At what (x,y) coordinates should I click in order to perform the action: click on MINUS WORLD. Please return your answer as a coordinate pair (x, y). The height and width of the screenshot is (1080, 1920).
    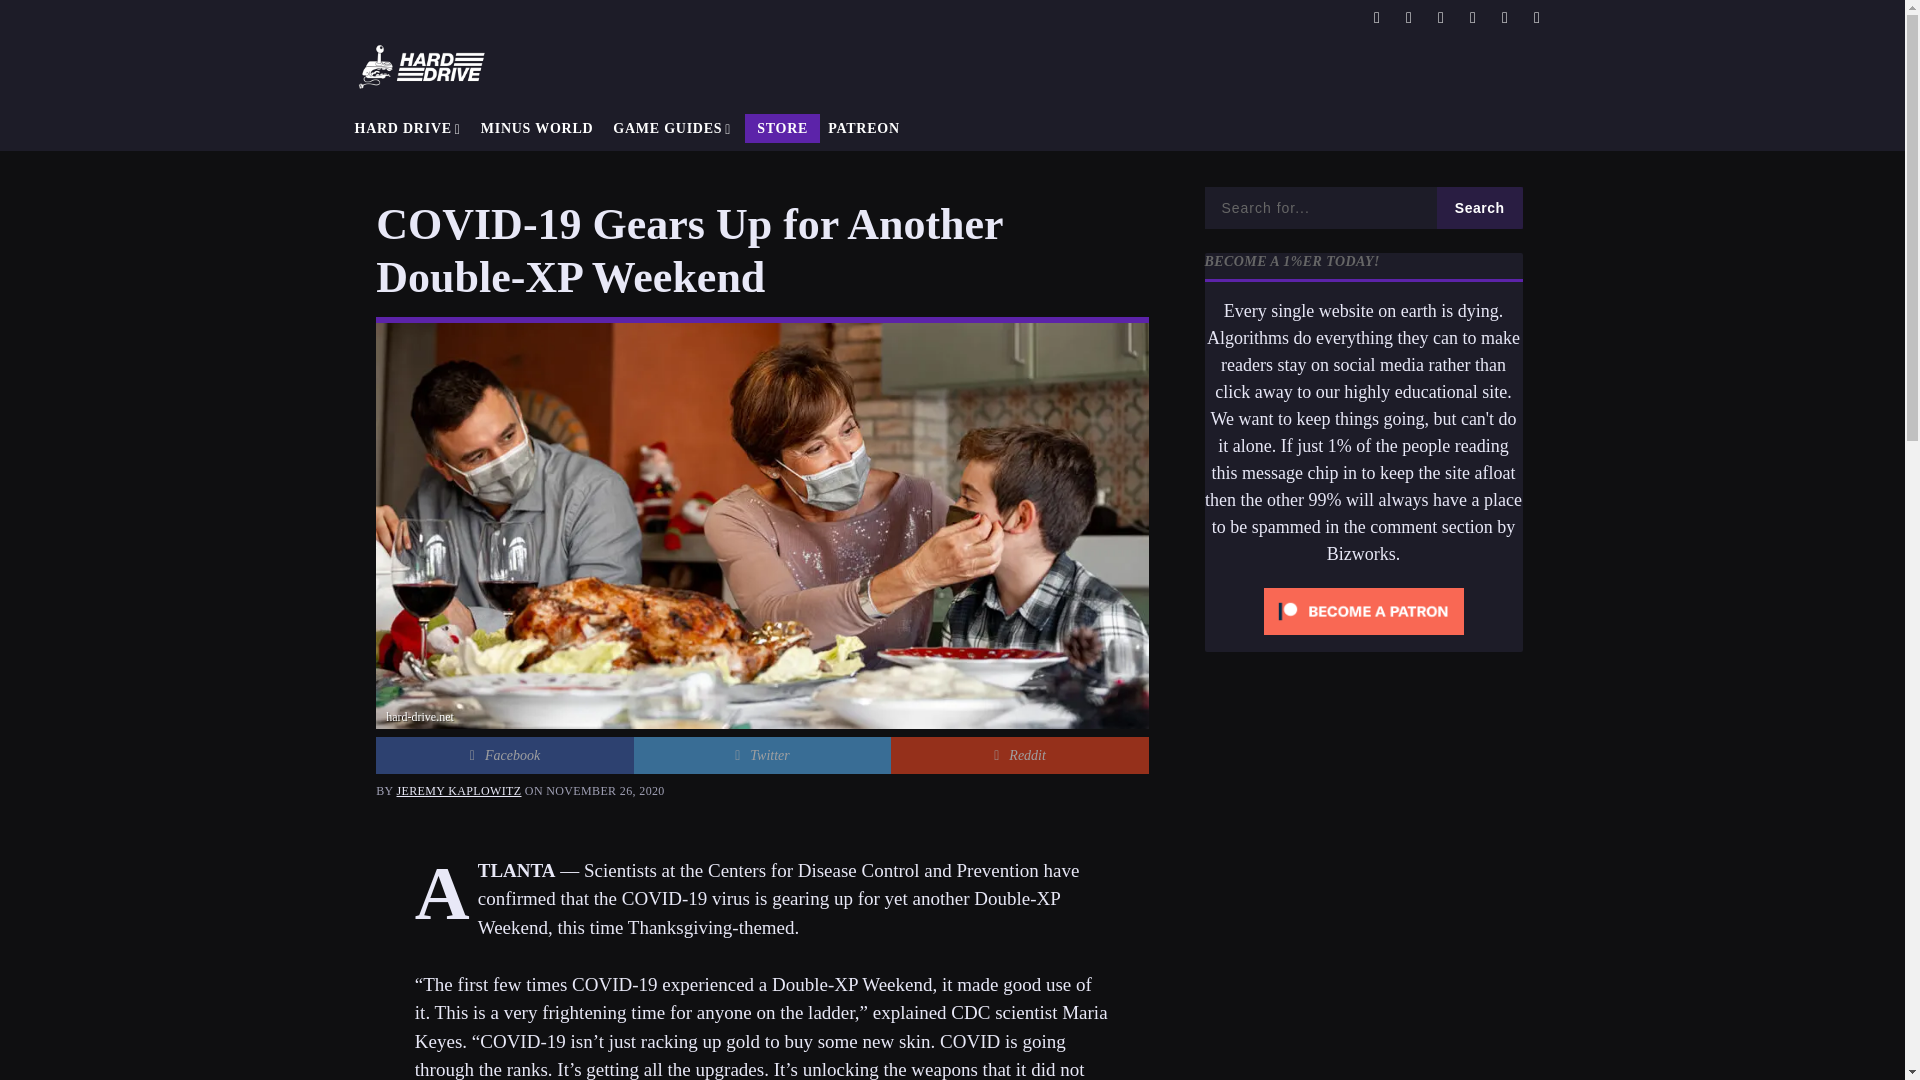
    Looking at the image, I should click on (537, 128).